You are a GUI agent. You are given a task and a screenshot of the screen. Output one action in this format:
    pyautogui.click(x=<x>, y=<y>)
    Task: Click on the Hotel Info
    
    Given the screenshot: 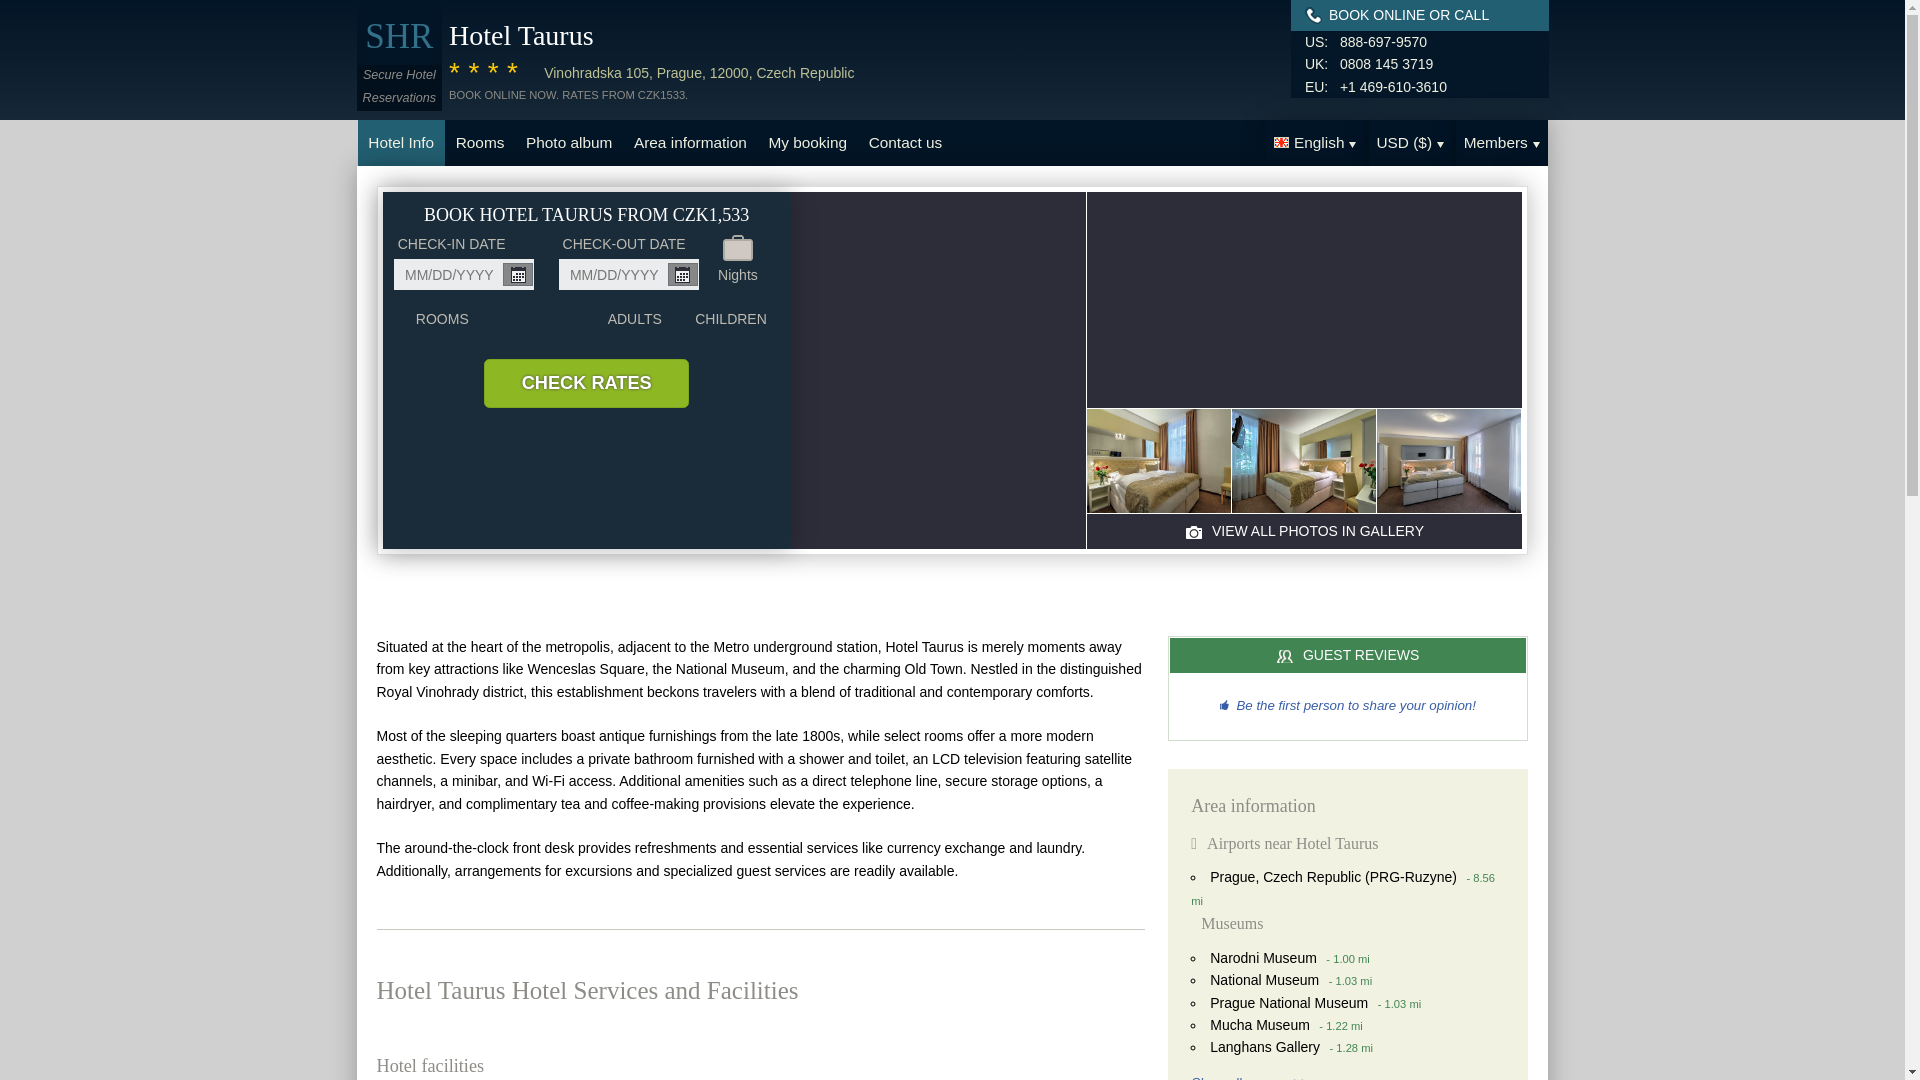 What is the action you would take?
    pyautogui.click(x=401, y=142)
    